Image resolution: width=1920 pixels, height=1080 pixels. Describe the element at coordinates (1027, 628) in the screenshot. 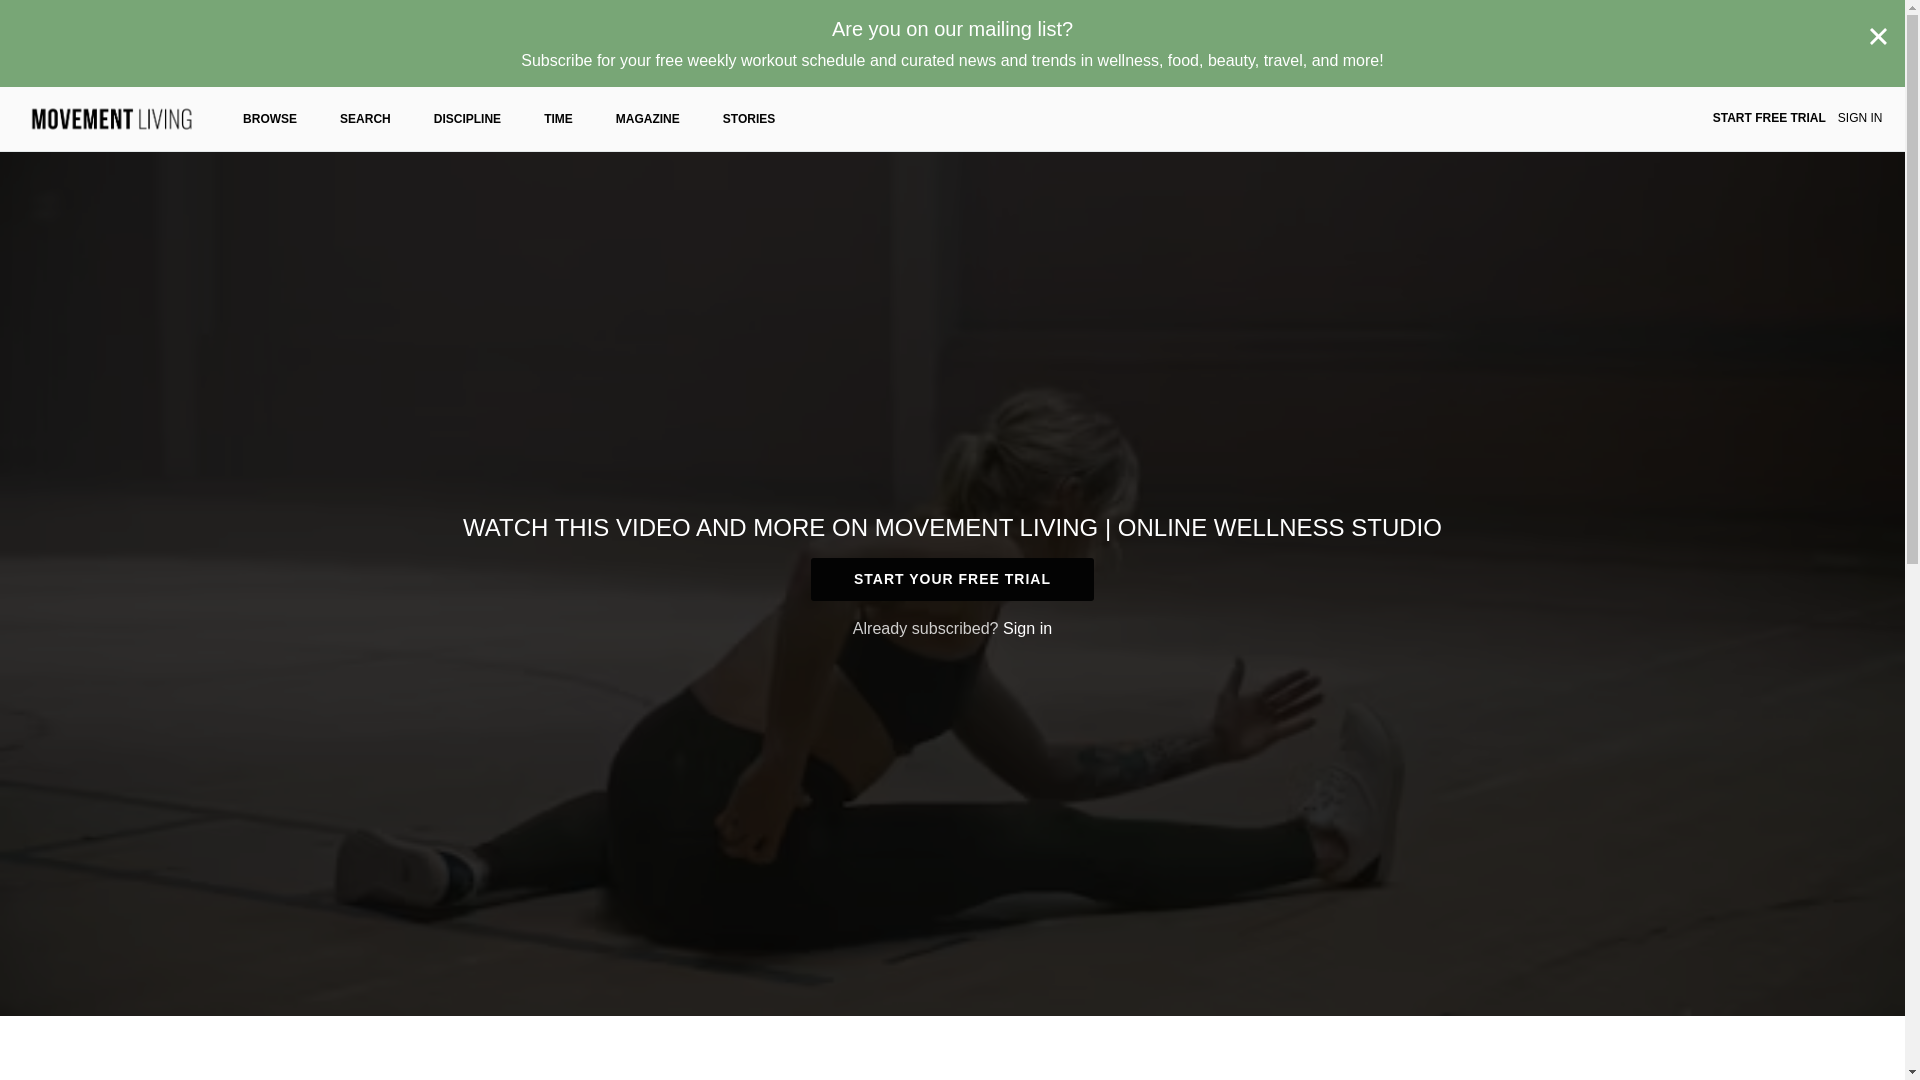

I see `Sign in` at that location.